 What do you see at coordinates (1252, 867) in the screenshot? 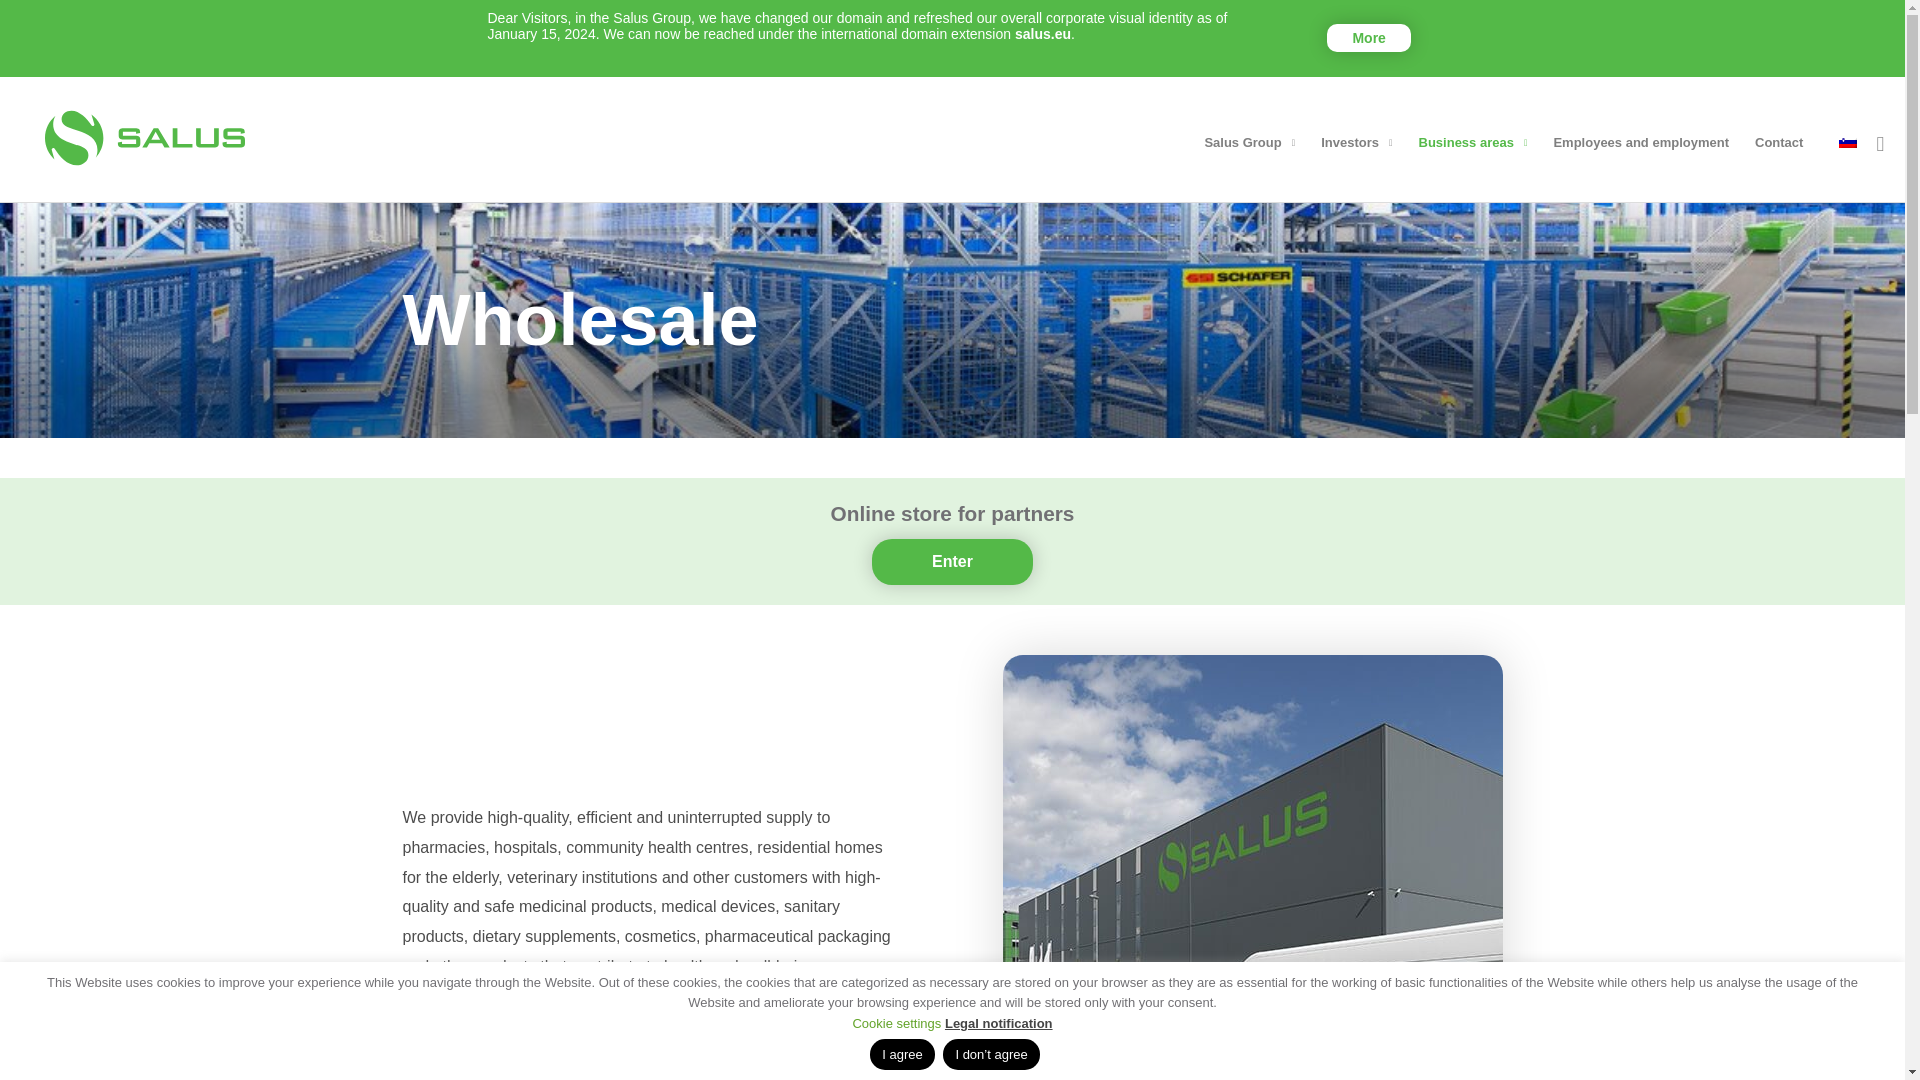
I see `veleprodaja-1` at bounding box center [1252, 867].